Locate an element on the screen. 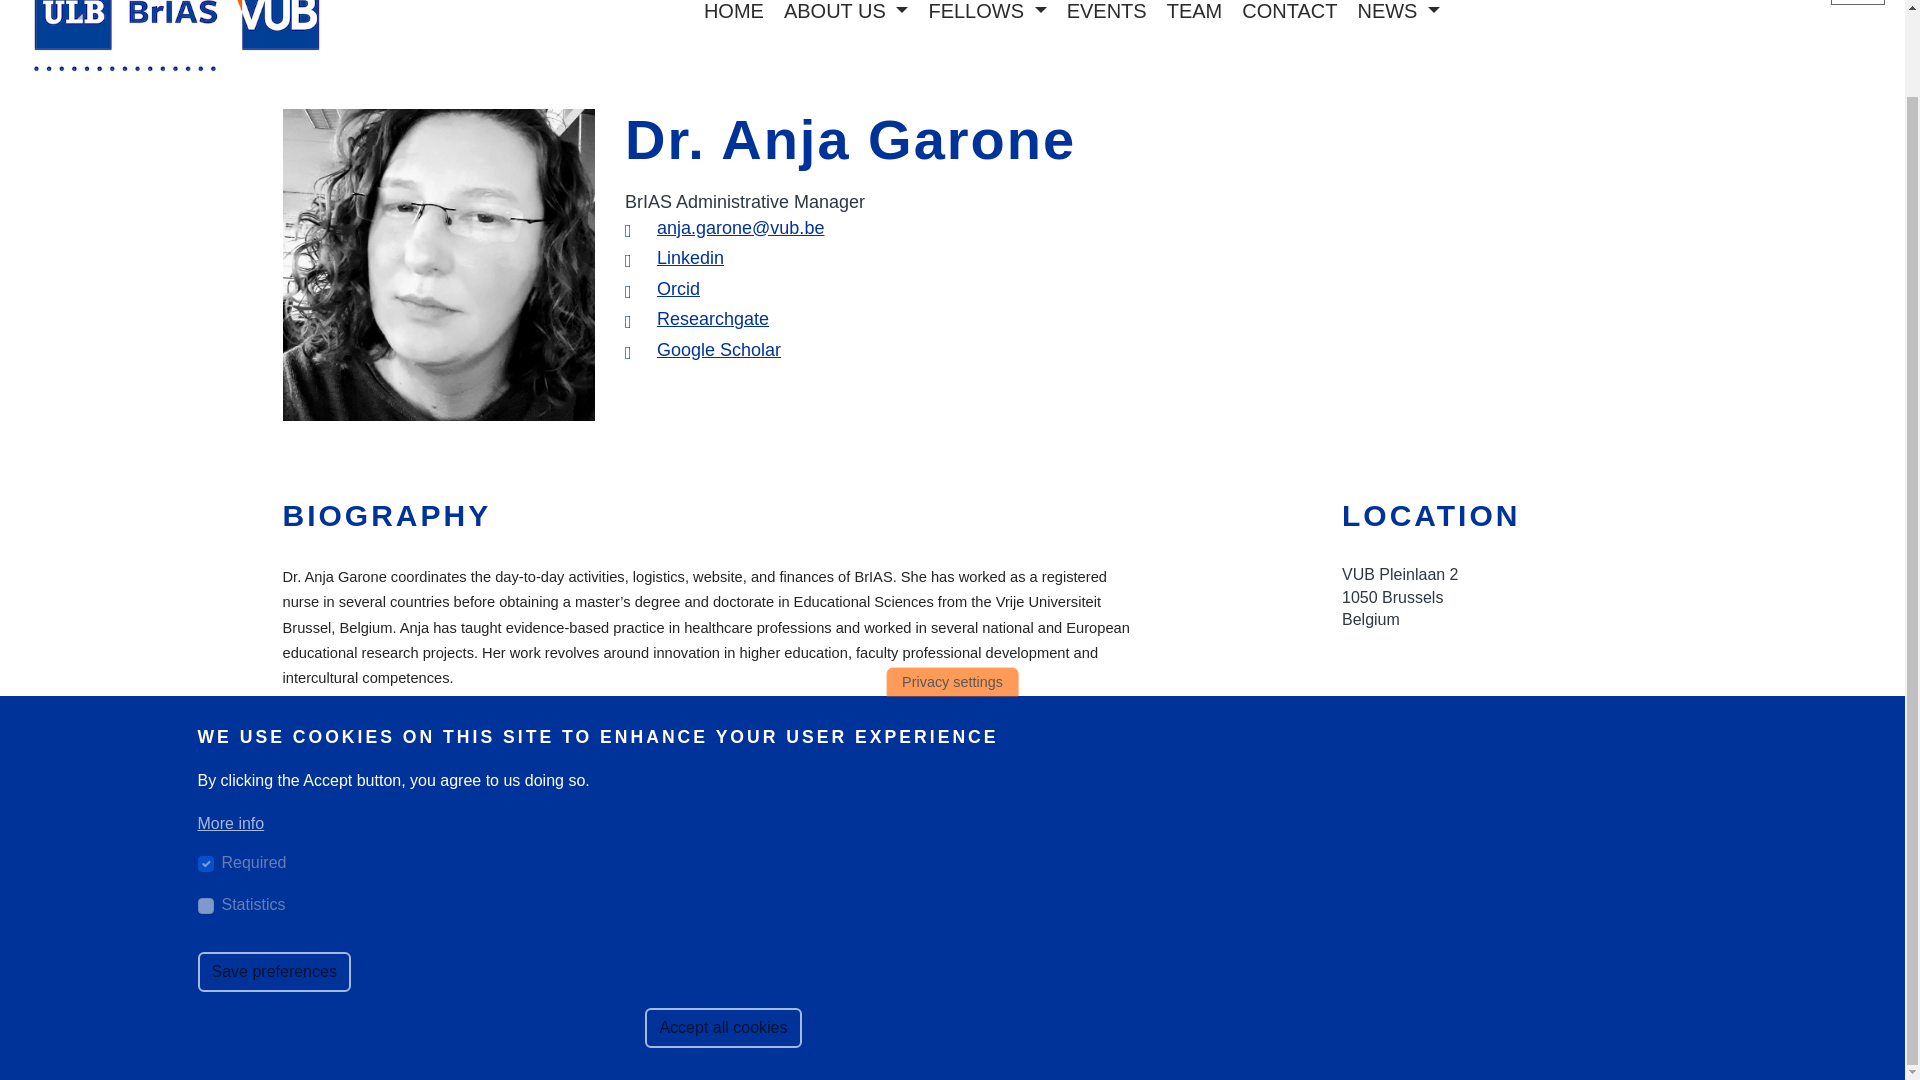 This screenshot has width=1920, height=1080. Google Scholar is located at coordinates (718, 350).